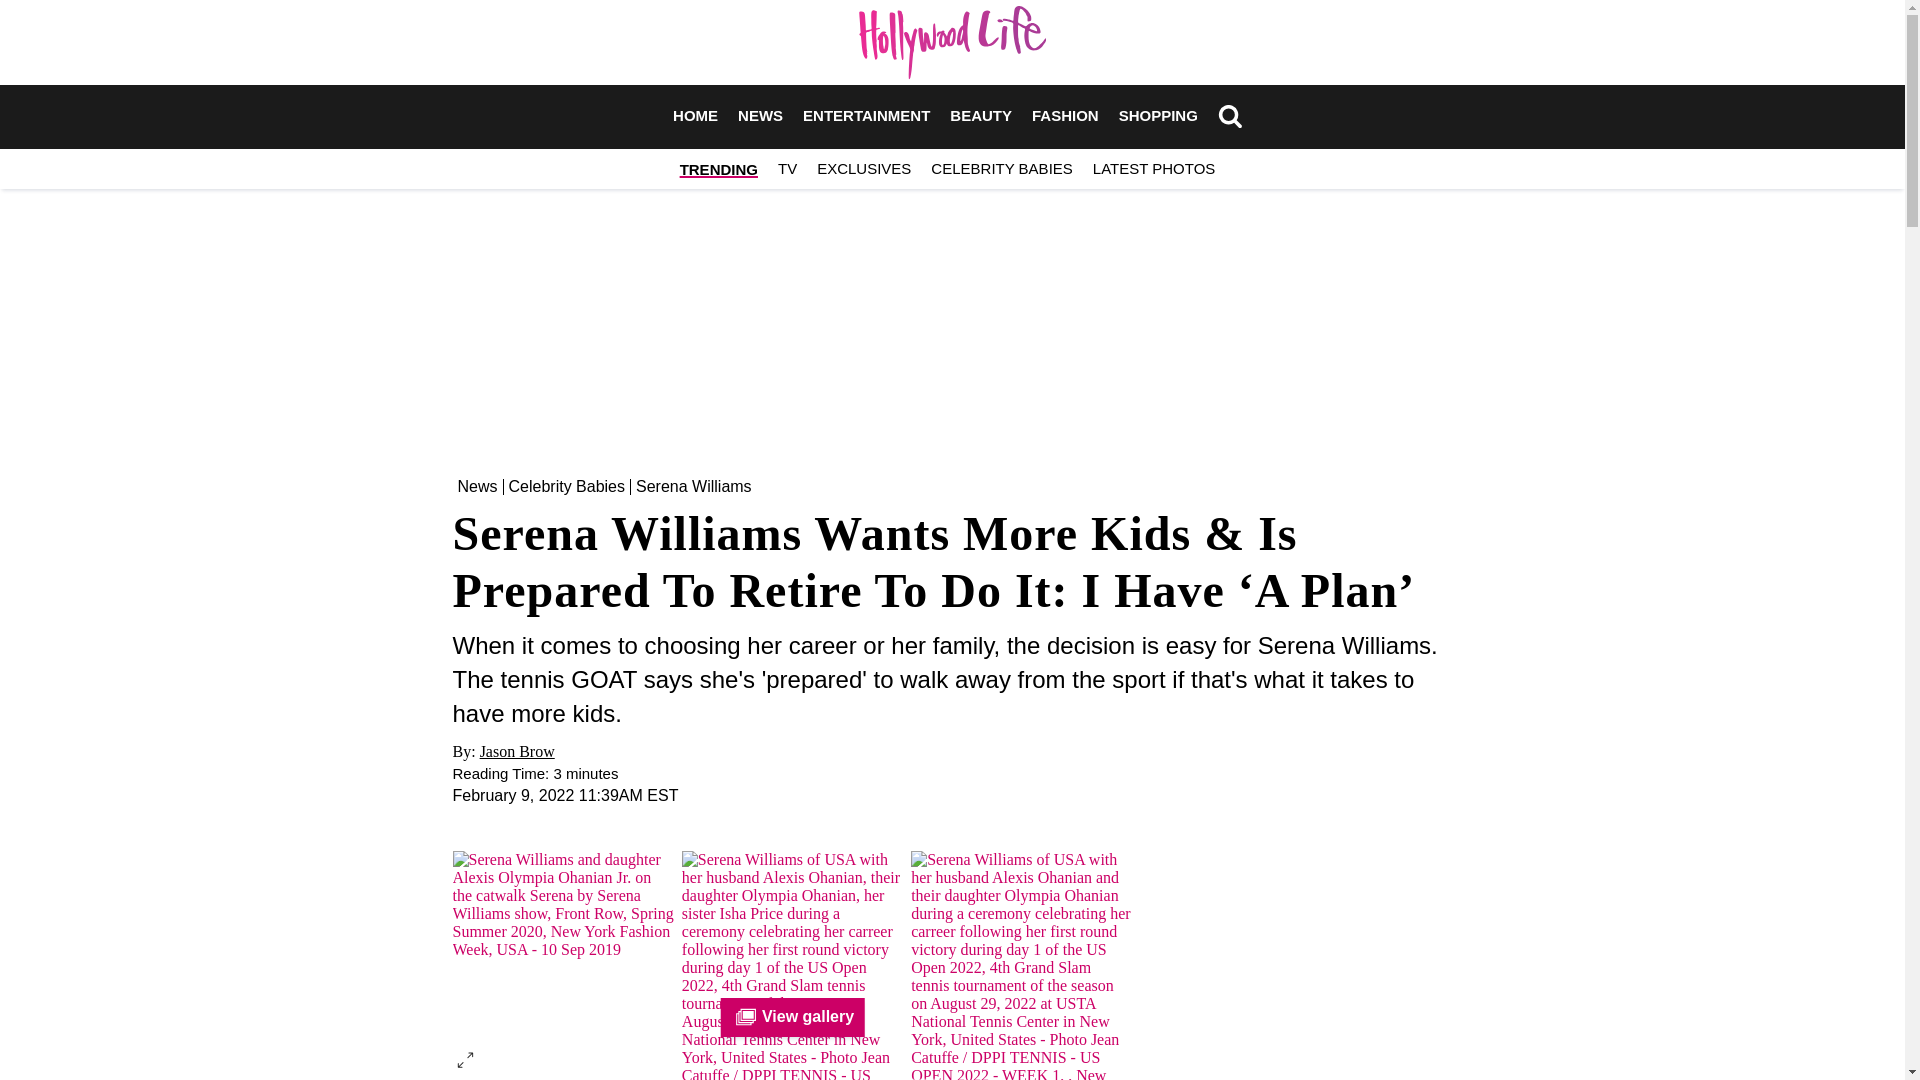 This screenshot has width=1920, height=1080. Describe the element at coordinates (1158, 116) in the screenshot. I see `SHOPPING` at that location.